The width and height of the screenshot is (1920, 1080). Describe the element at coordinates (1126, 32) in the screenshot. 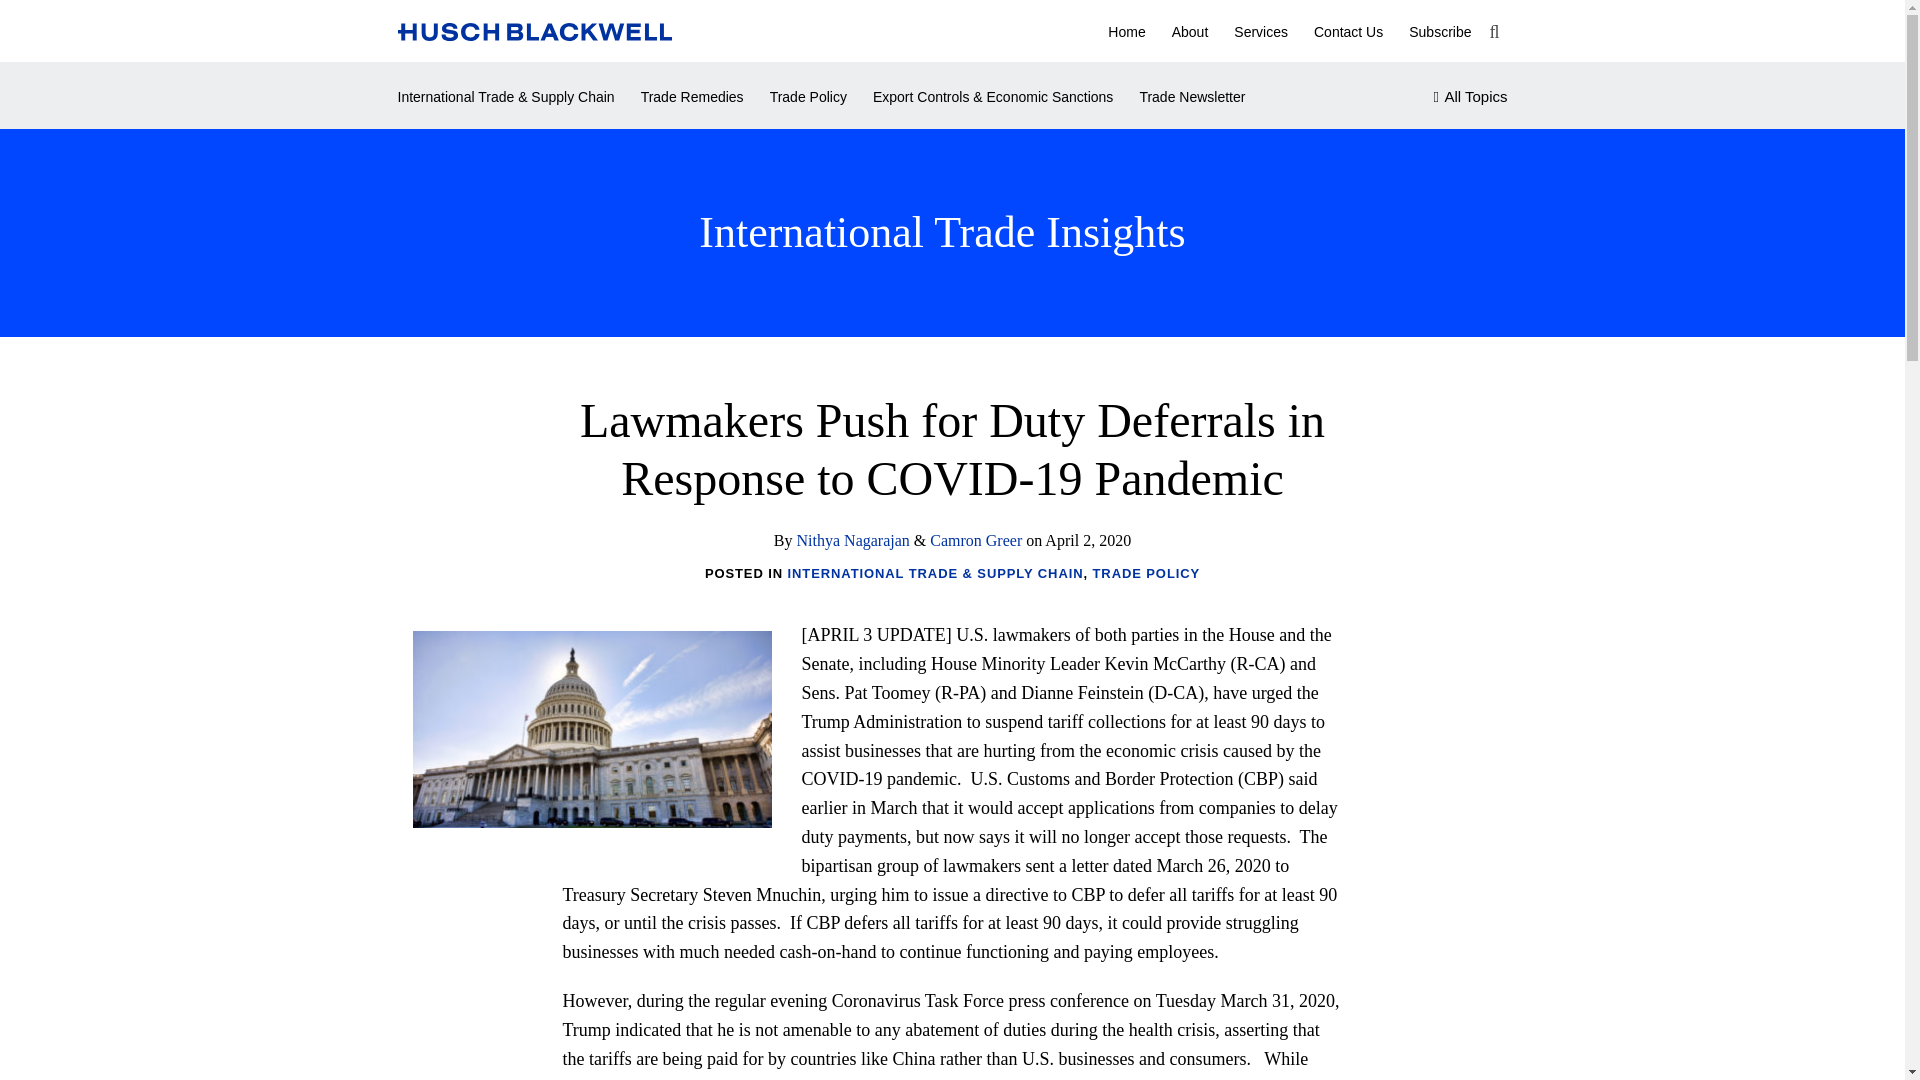

I see `Home` at that location.